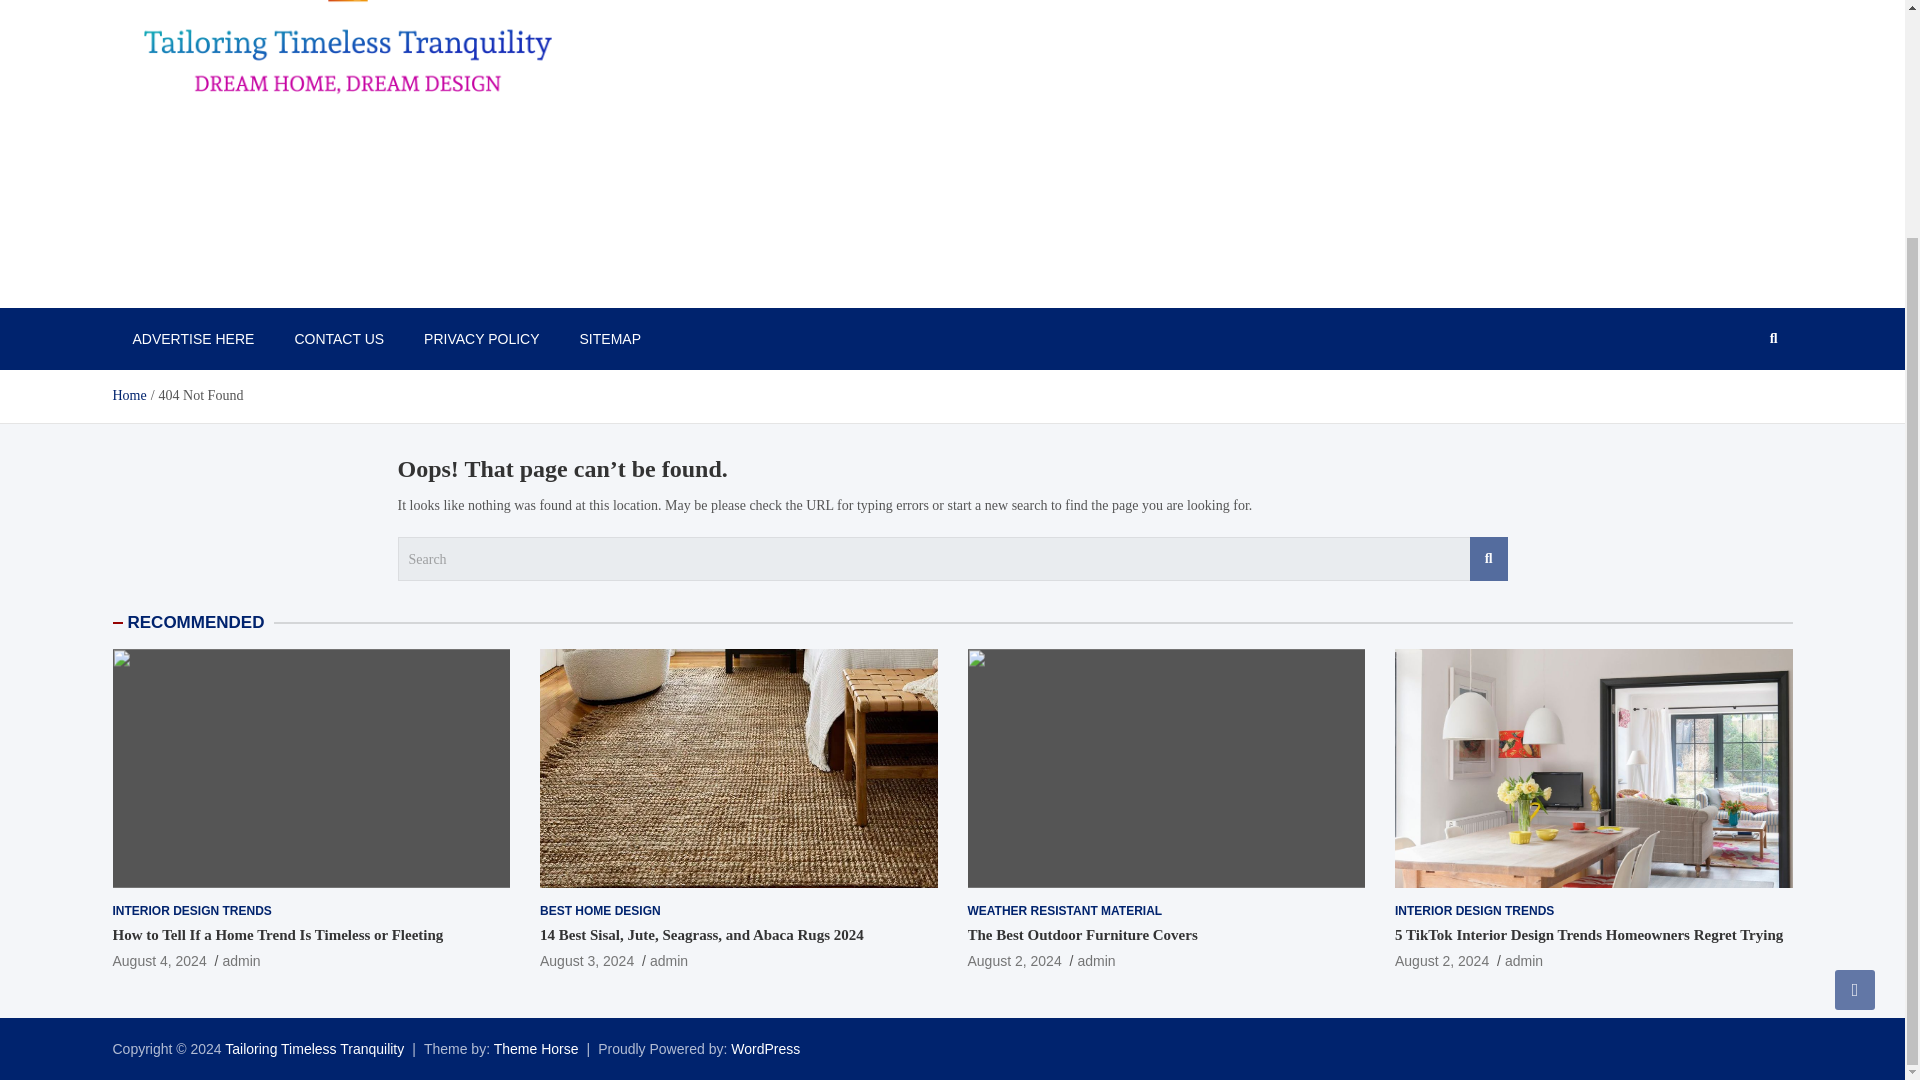 Image resolution: width=1920 pixels, height=1080 pixels. Describe the element at coordinates (586, 960) in the screenshot. I see `14 Best Sisal, Jute, Seagrass, and Abaca Rugs 2024` at that location.